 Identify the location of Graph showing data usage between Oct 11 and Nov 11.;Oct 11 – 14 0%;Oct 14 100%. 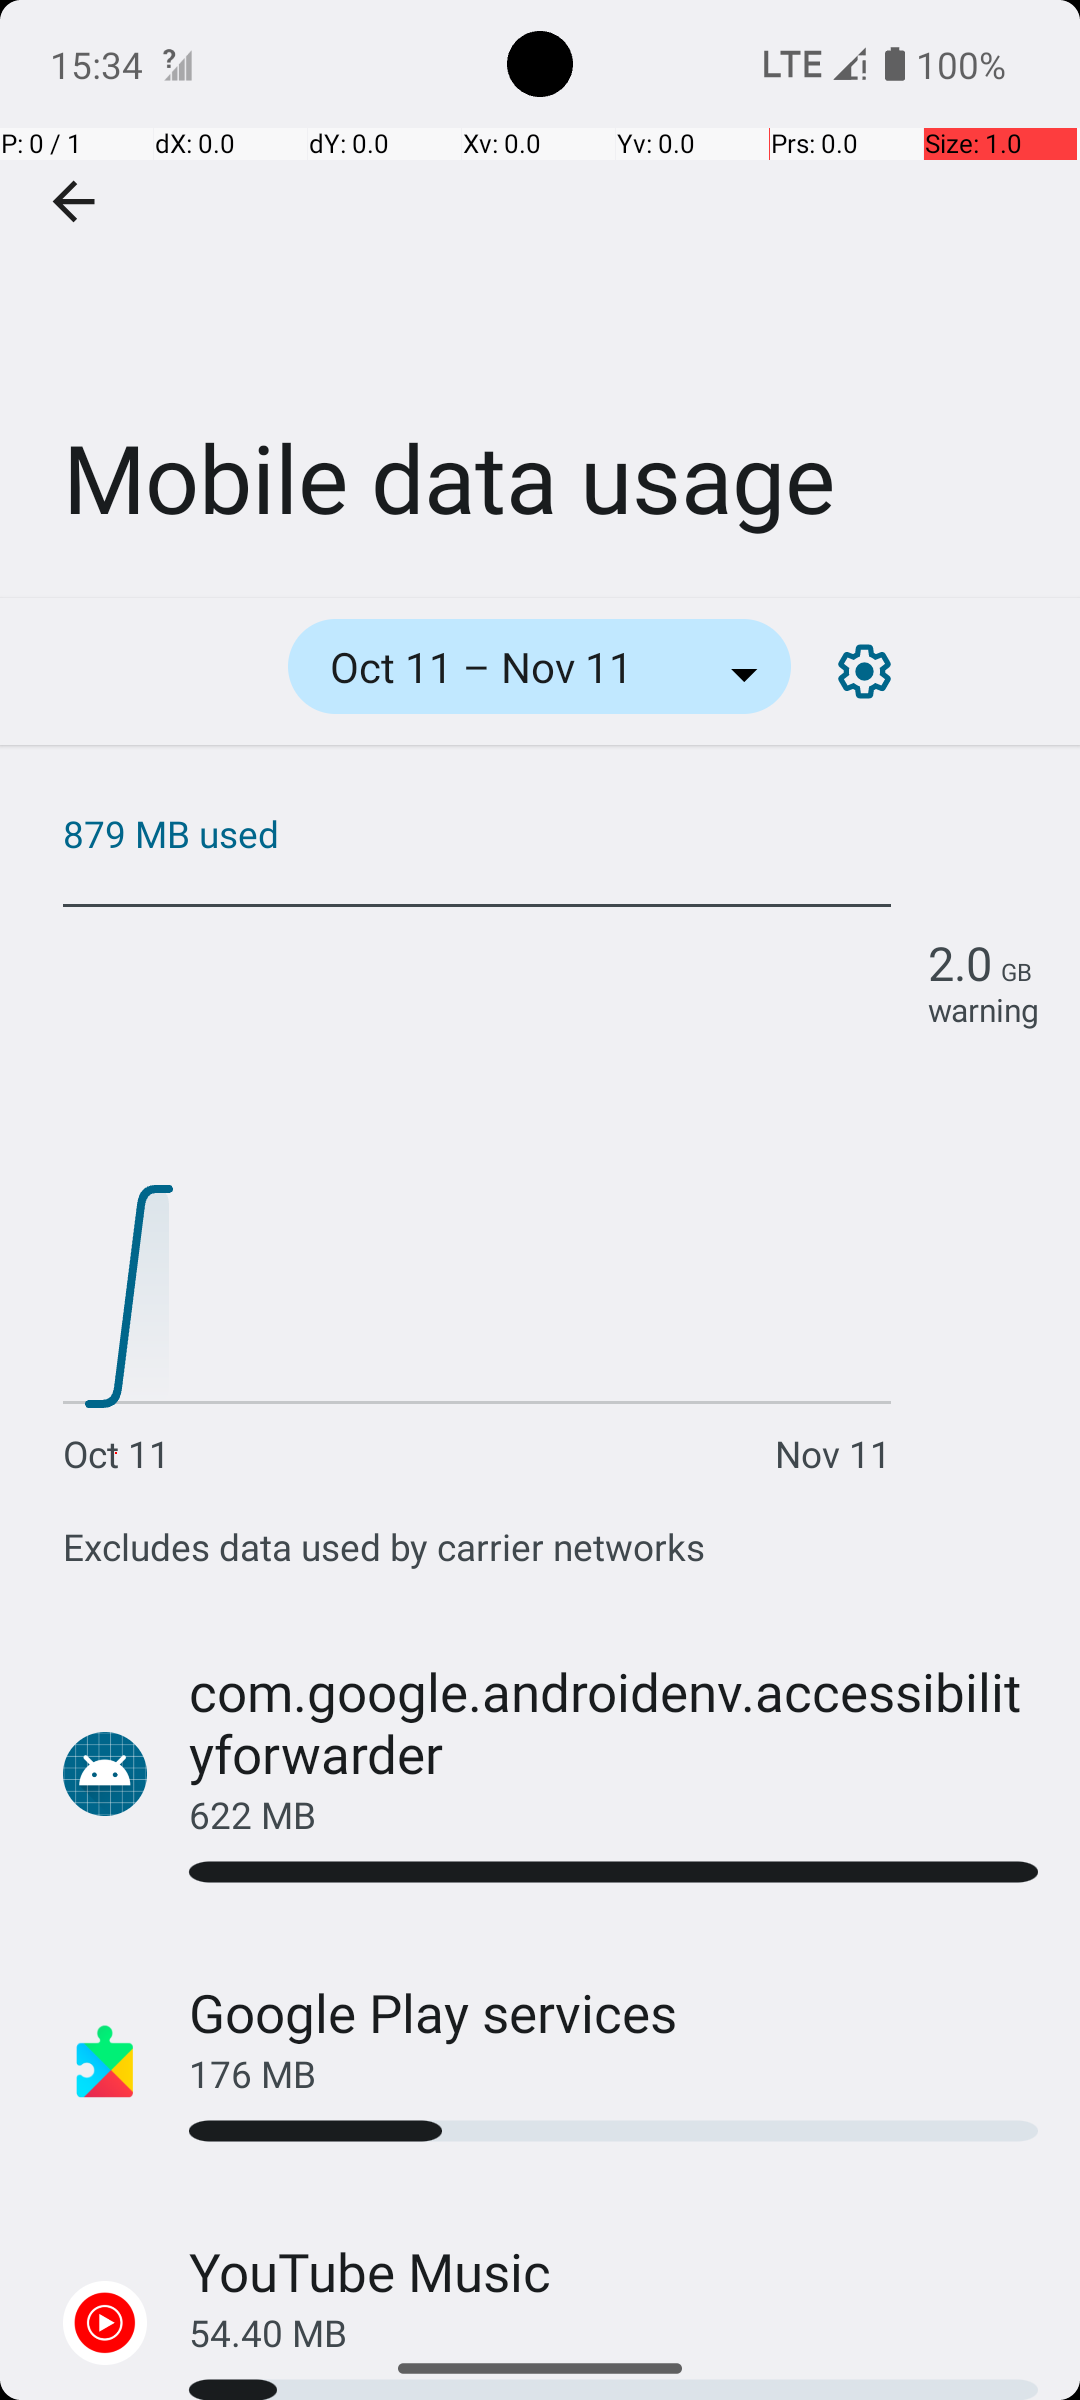
(550, 1179).